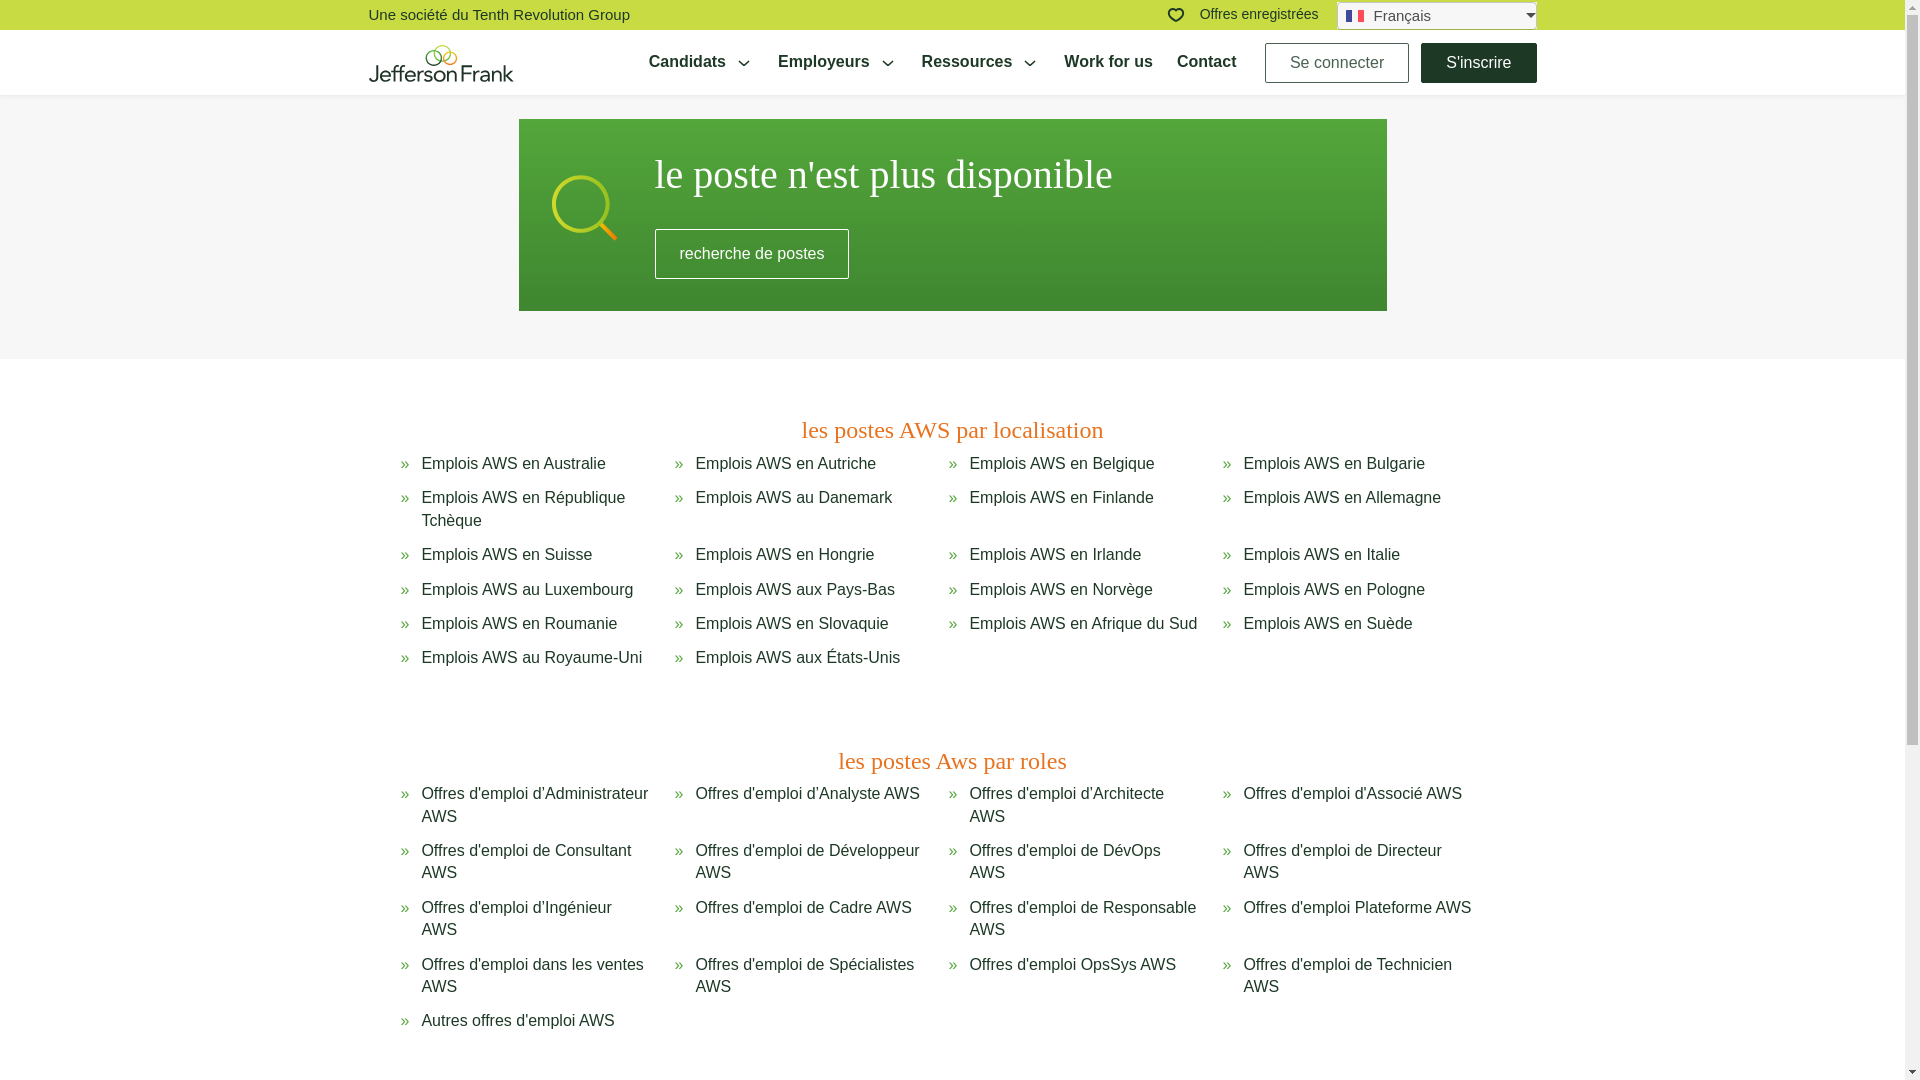  I want to click on Se connecter, so click(1337, 62).